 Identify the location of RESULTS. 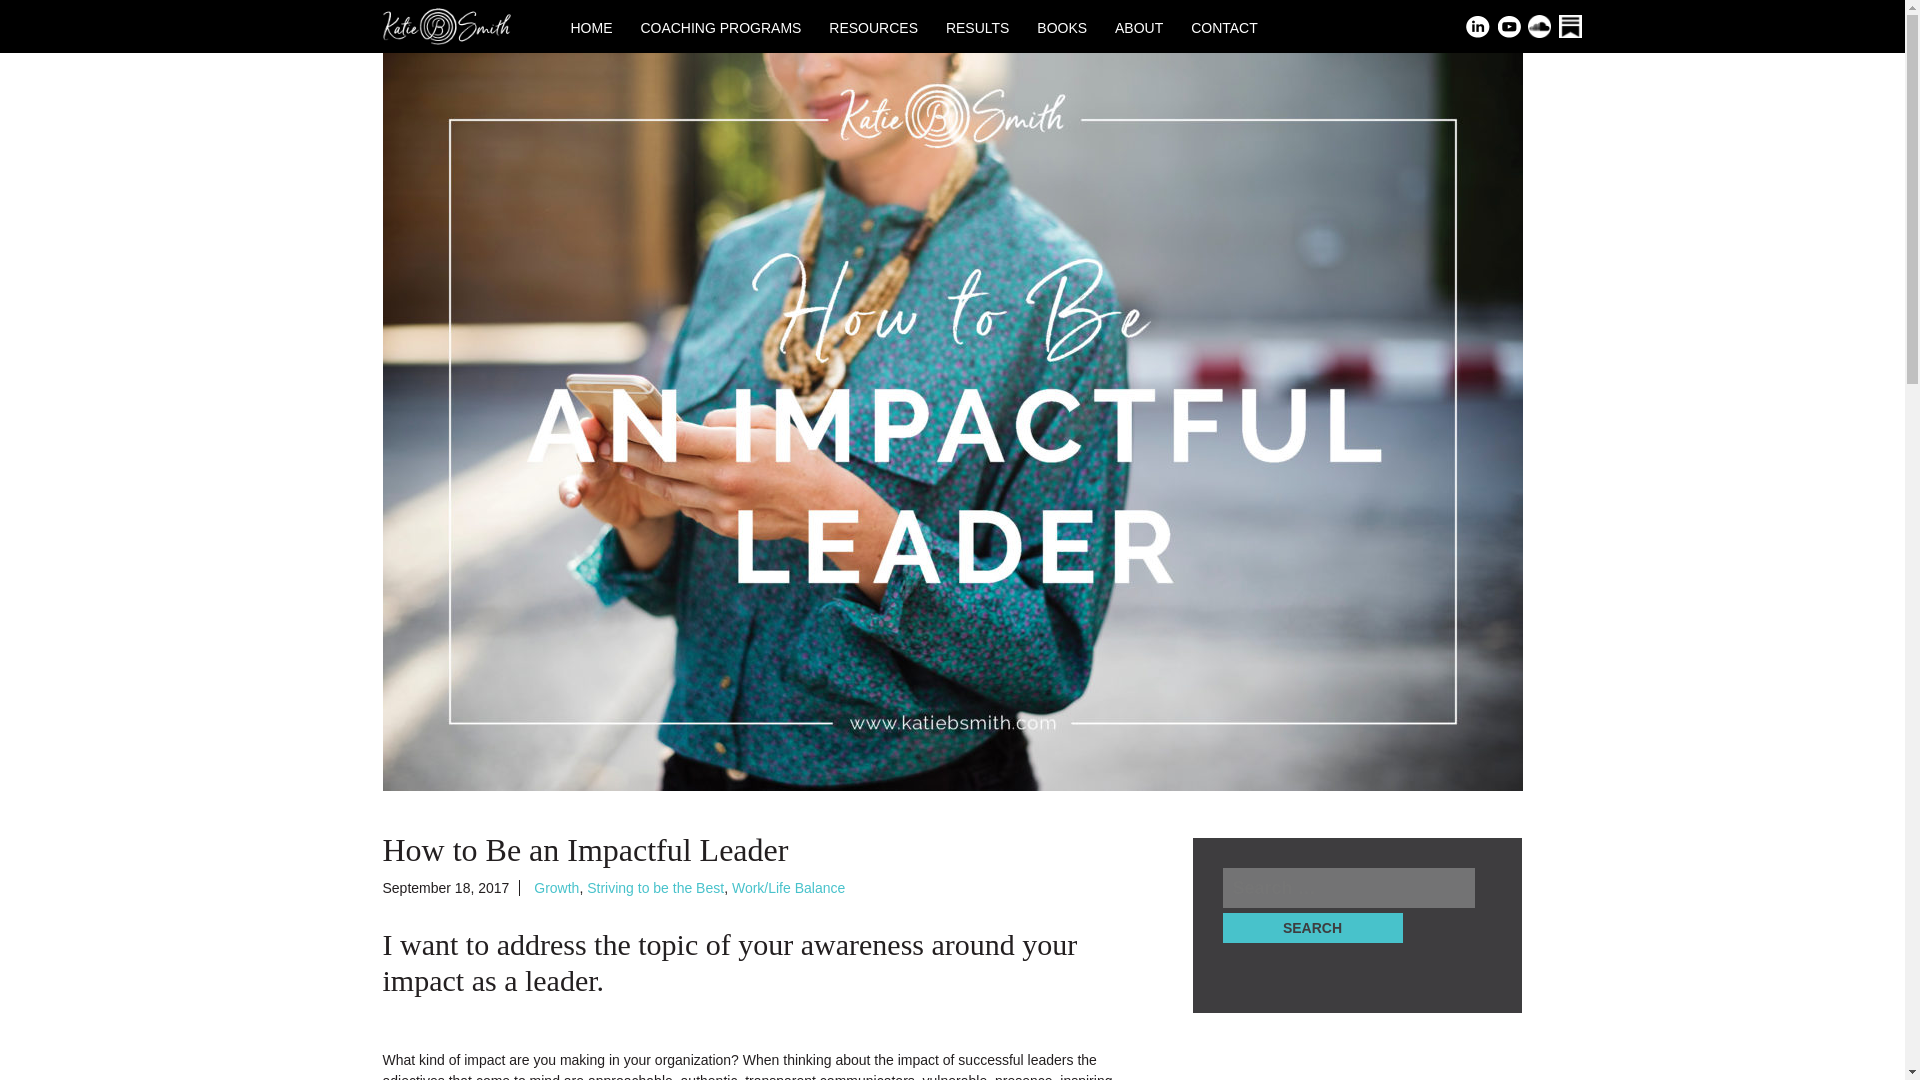
(978, 32).